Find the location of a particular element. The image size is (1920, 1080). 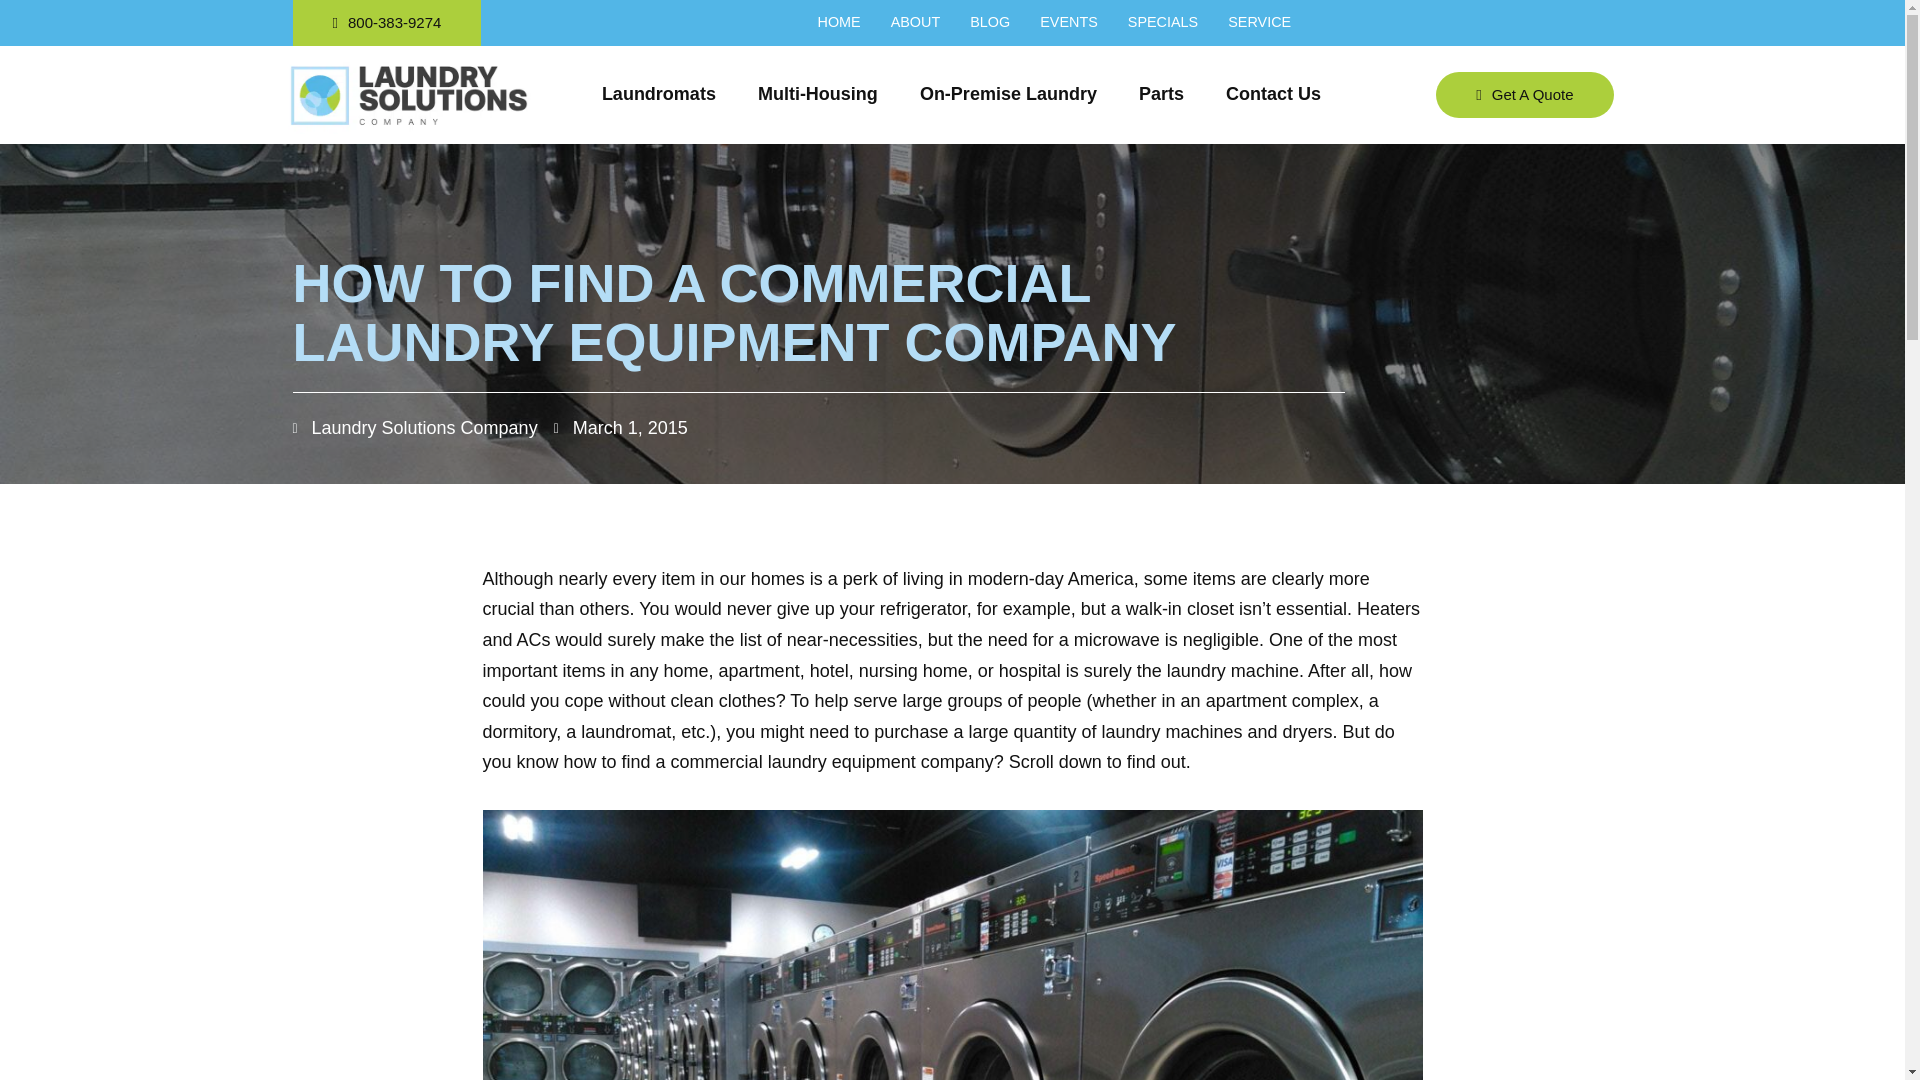

800-383-9274 is located at coordinates (386, 23).